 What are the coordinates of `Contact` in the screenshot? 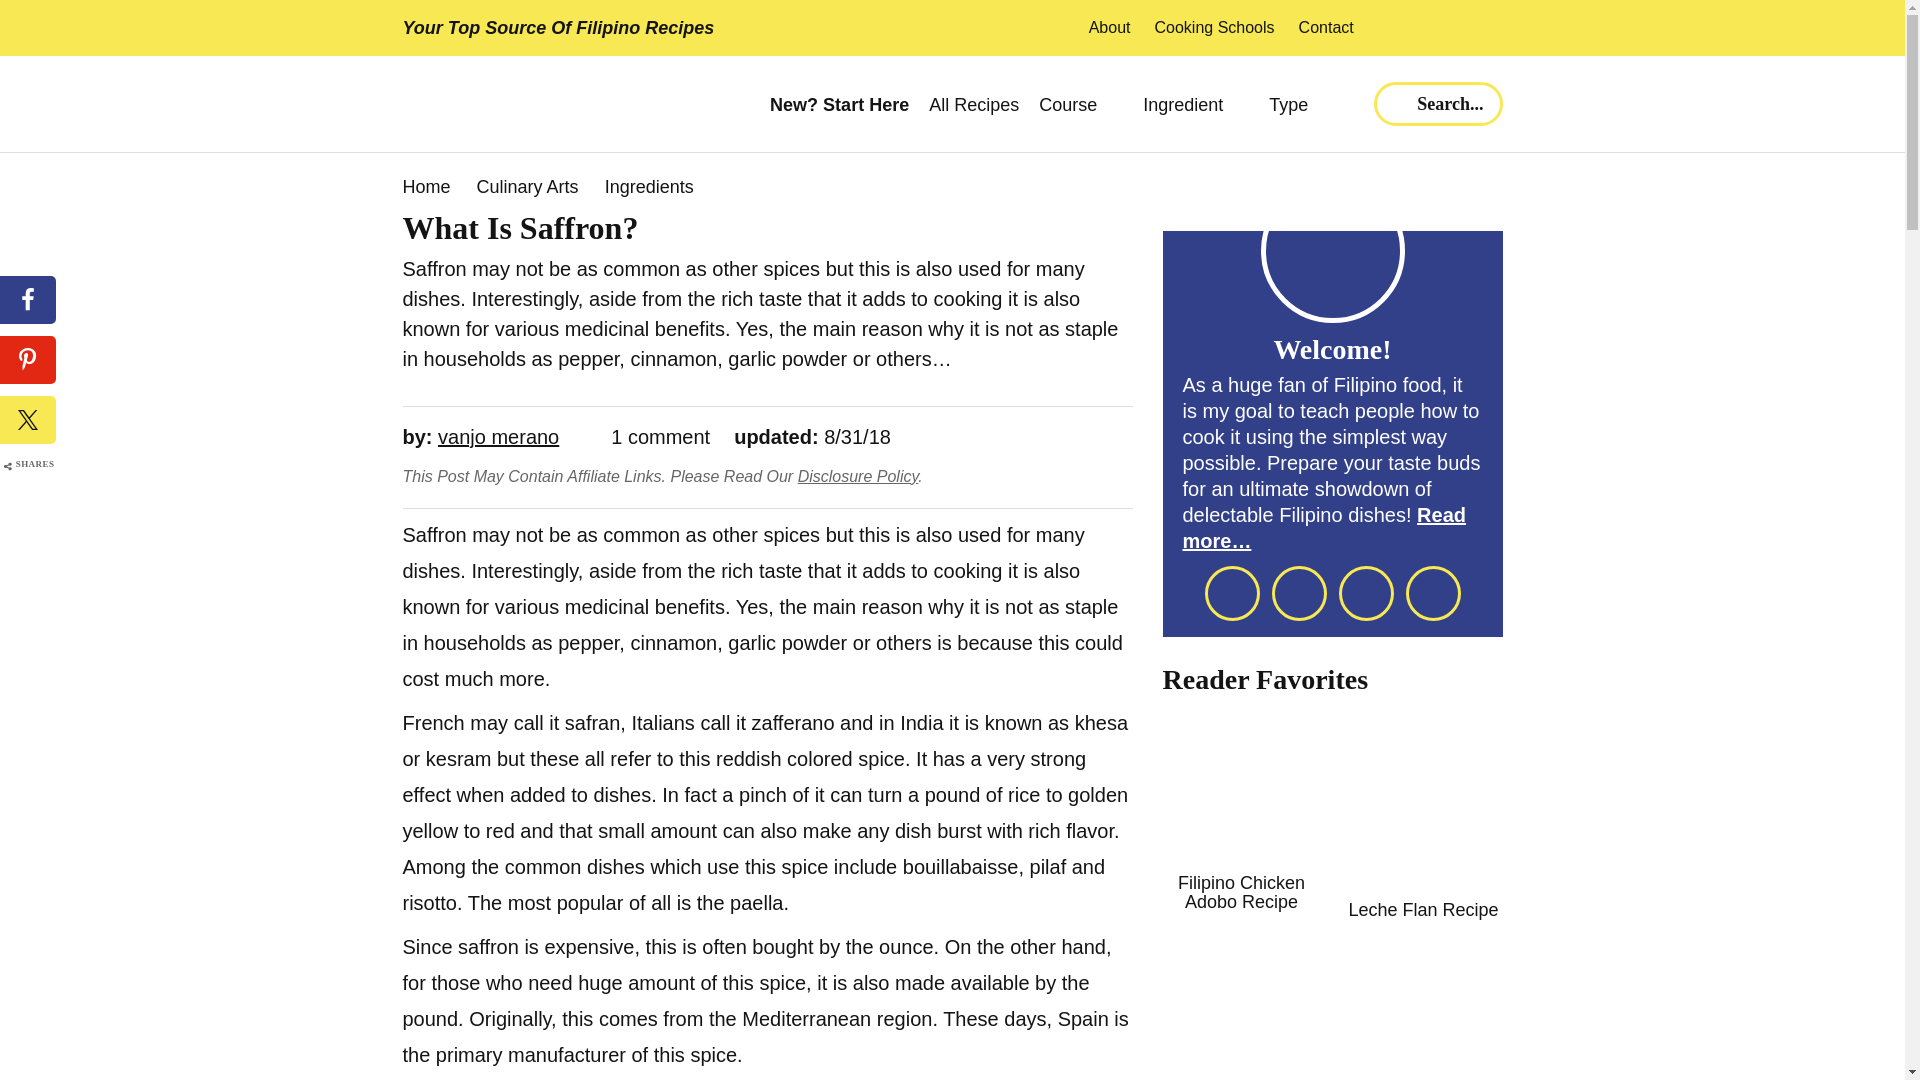 It's located at (1326, 28).